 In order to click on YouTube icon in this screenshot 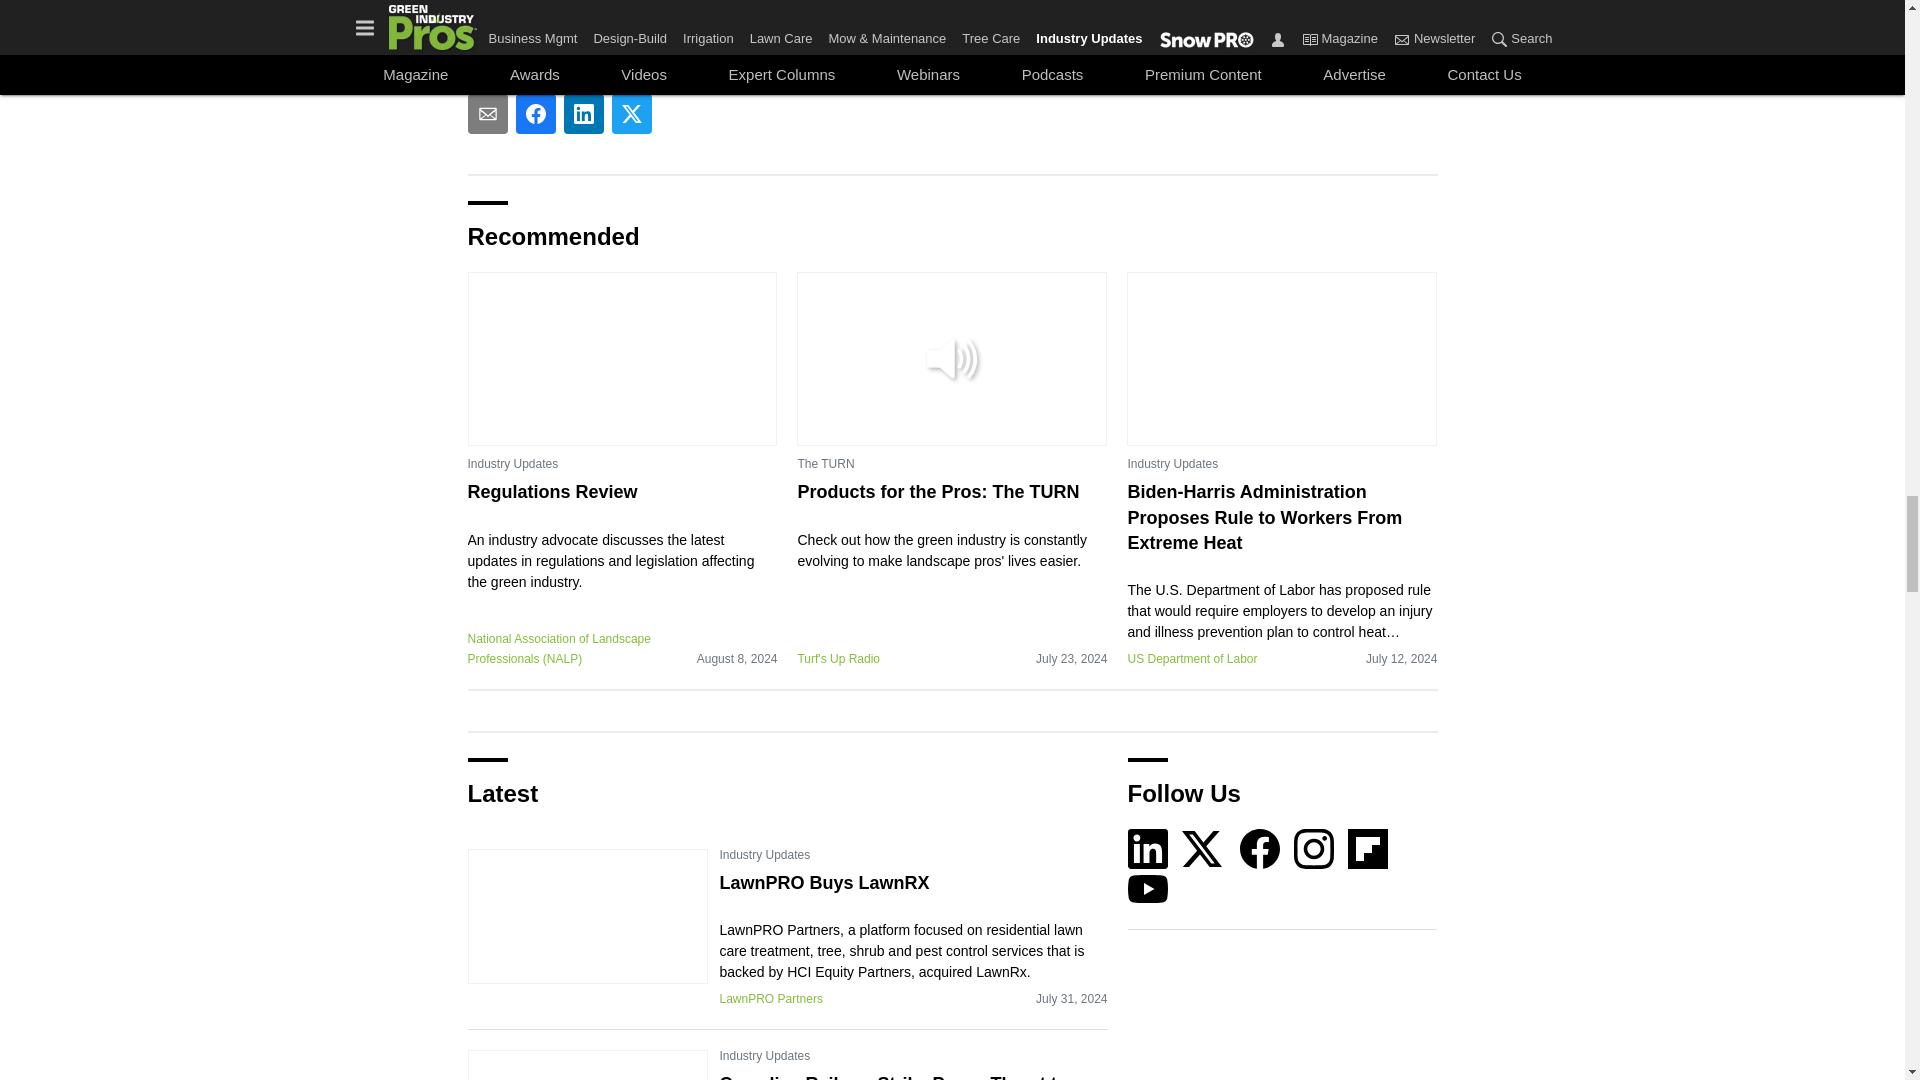, I will do `click(1148, 889)`.